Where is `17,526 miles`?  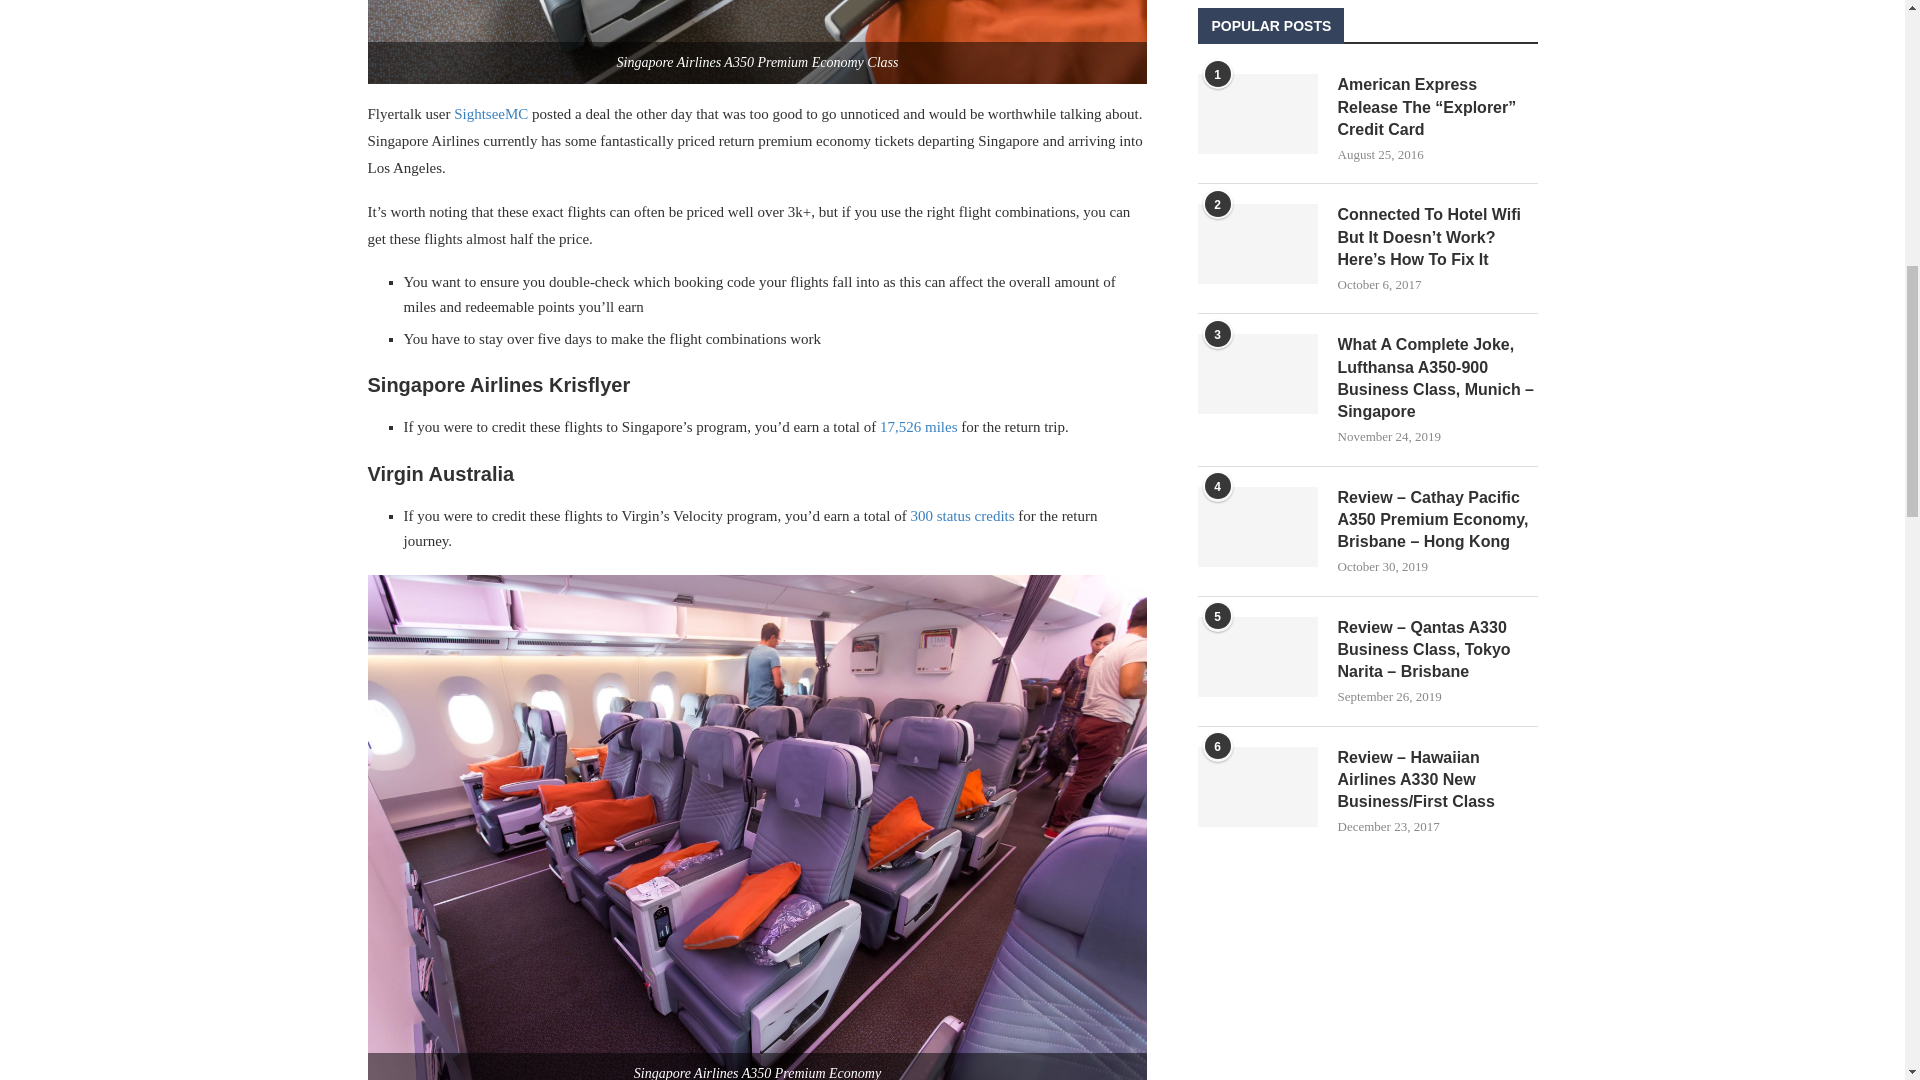 17,526 miles is located at coordinates (918, 427).